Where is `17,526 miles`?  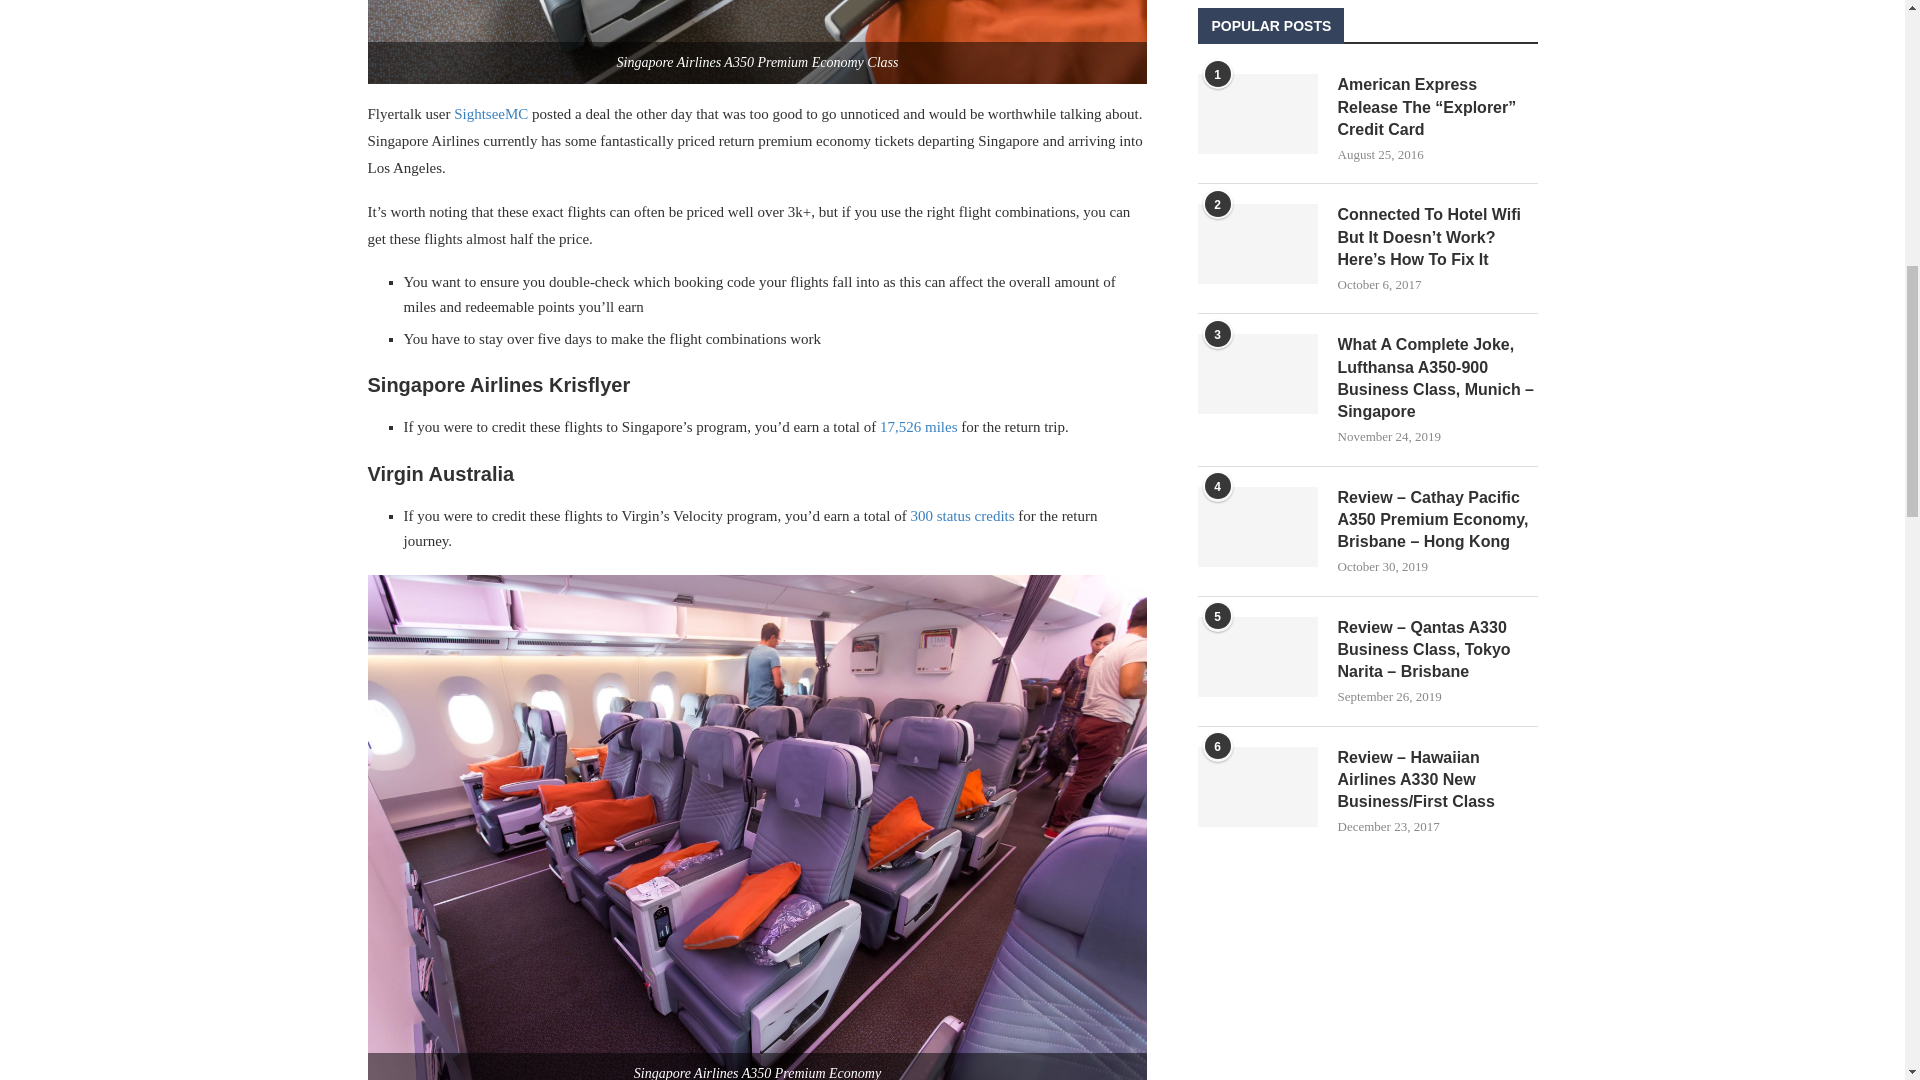 17,526 miles is located at coordinates (918, 427).